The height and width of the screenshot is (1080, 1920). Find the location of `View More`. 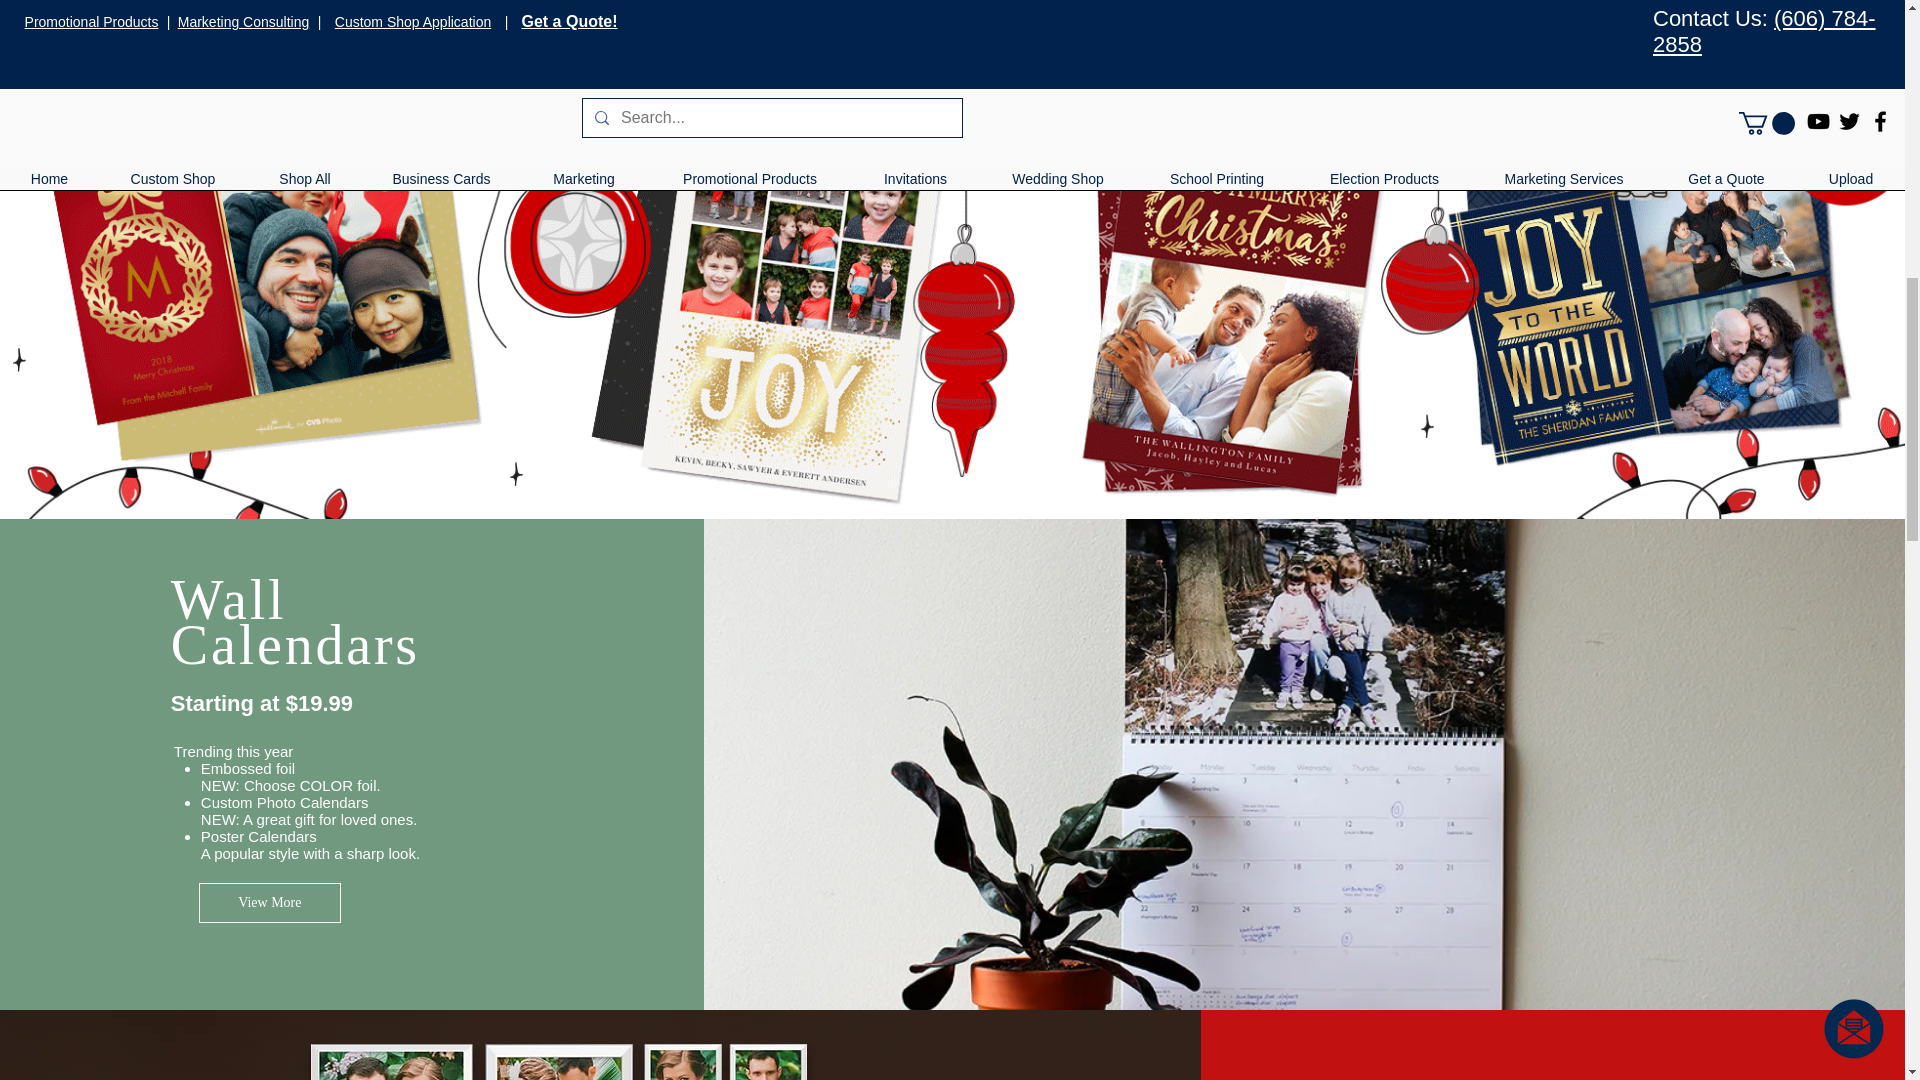

View More is located at coordinates (270, 903).